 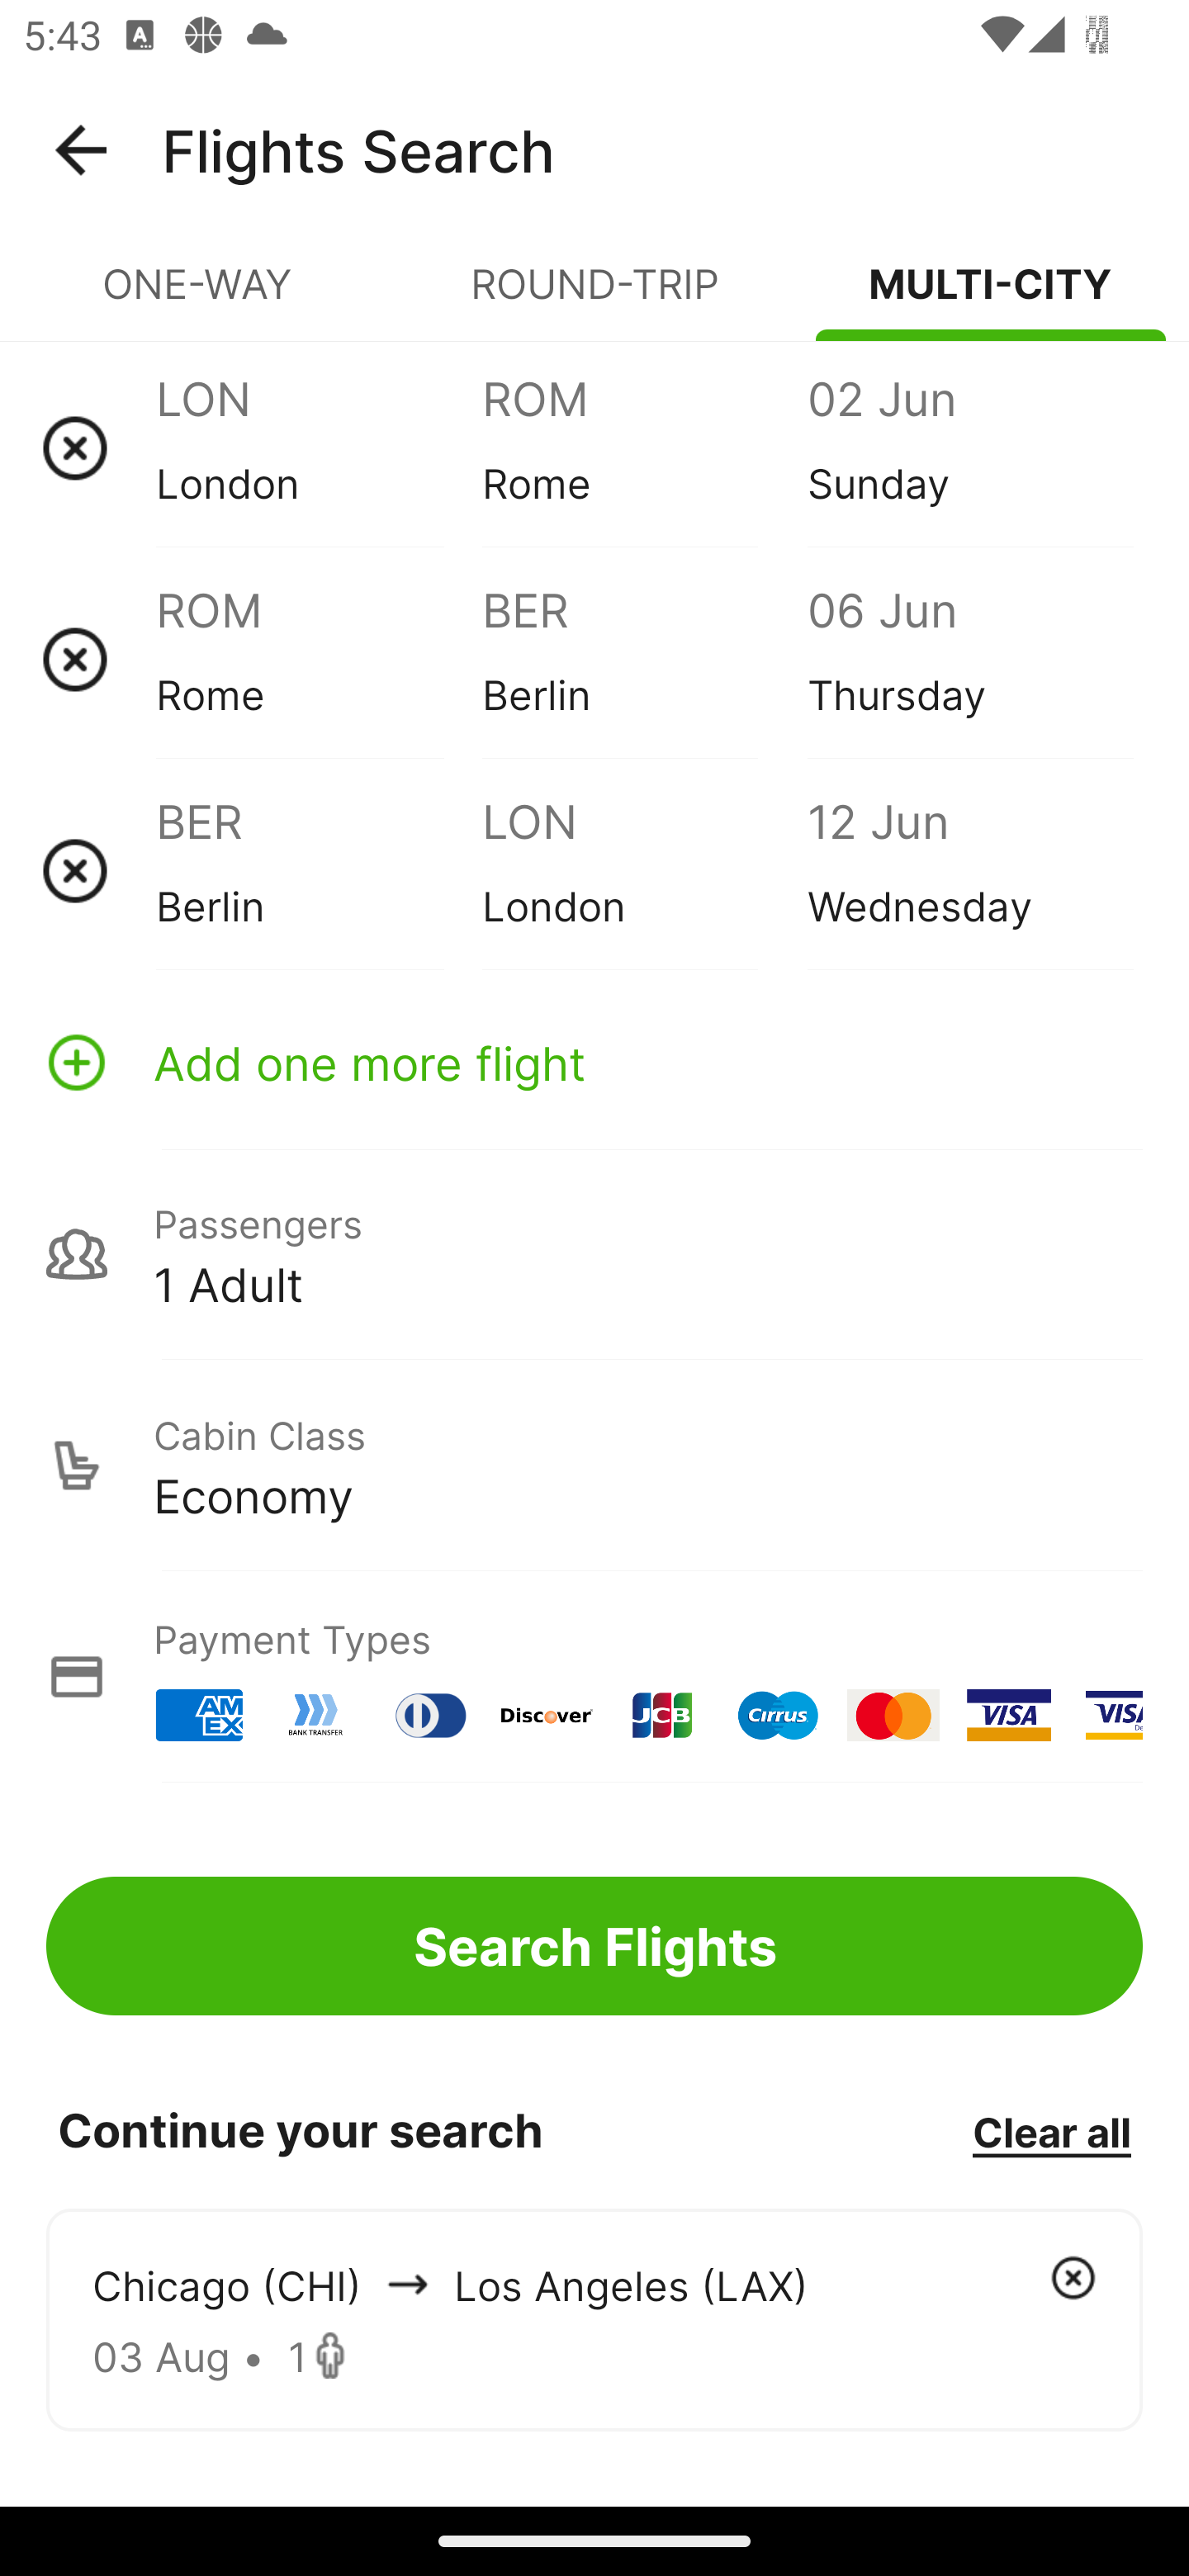 What do you see at coordinates (594, 1253) in the screenshot?
I see `Passengers 1 Adult` at bounding box center [594, 1253].